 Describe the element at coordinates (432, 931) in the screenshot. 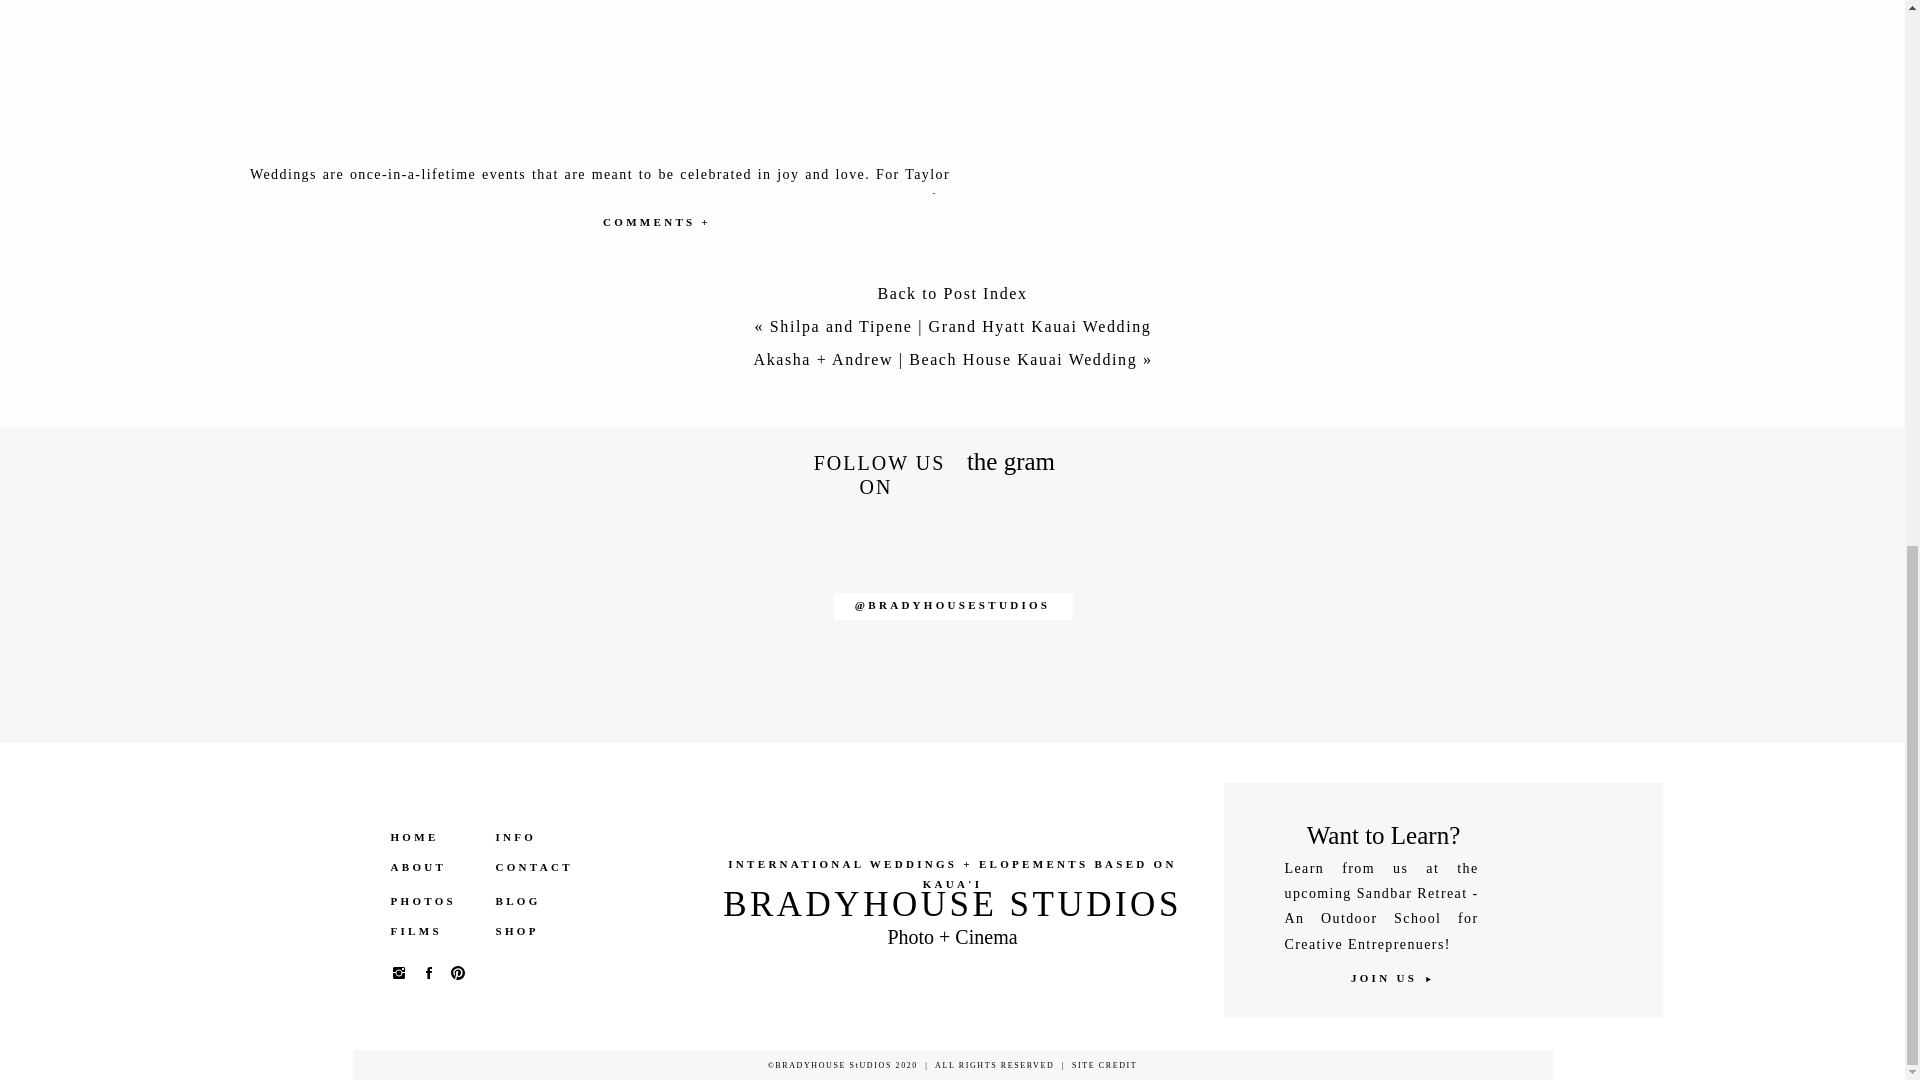

I see `FILMS` at that location.